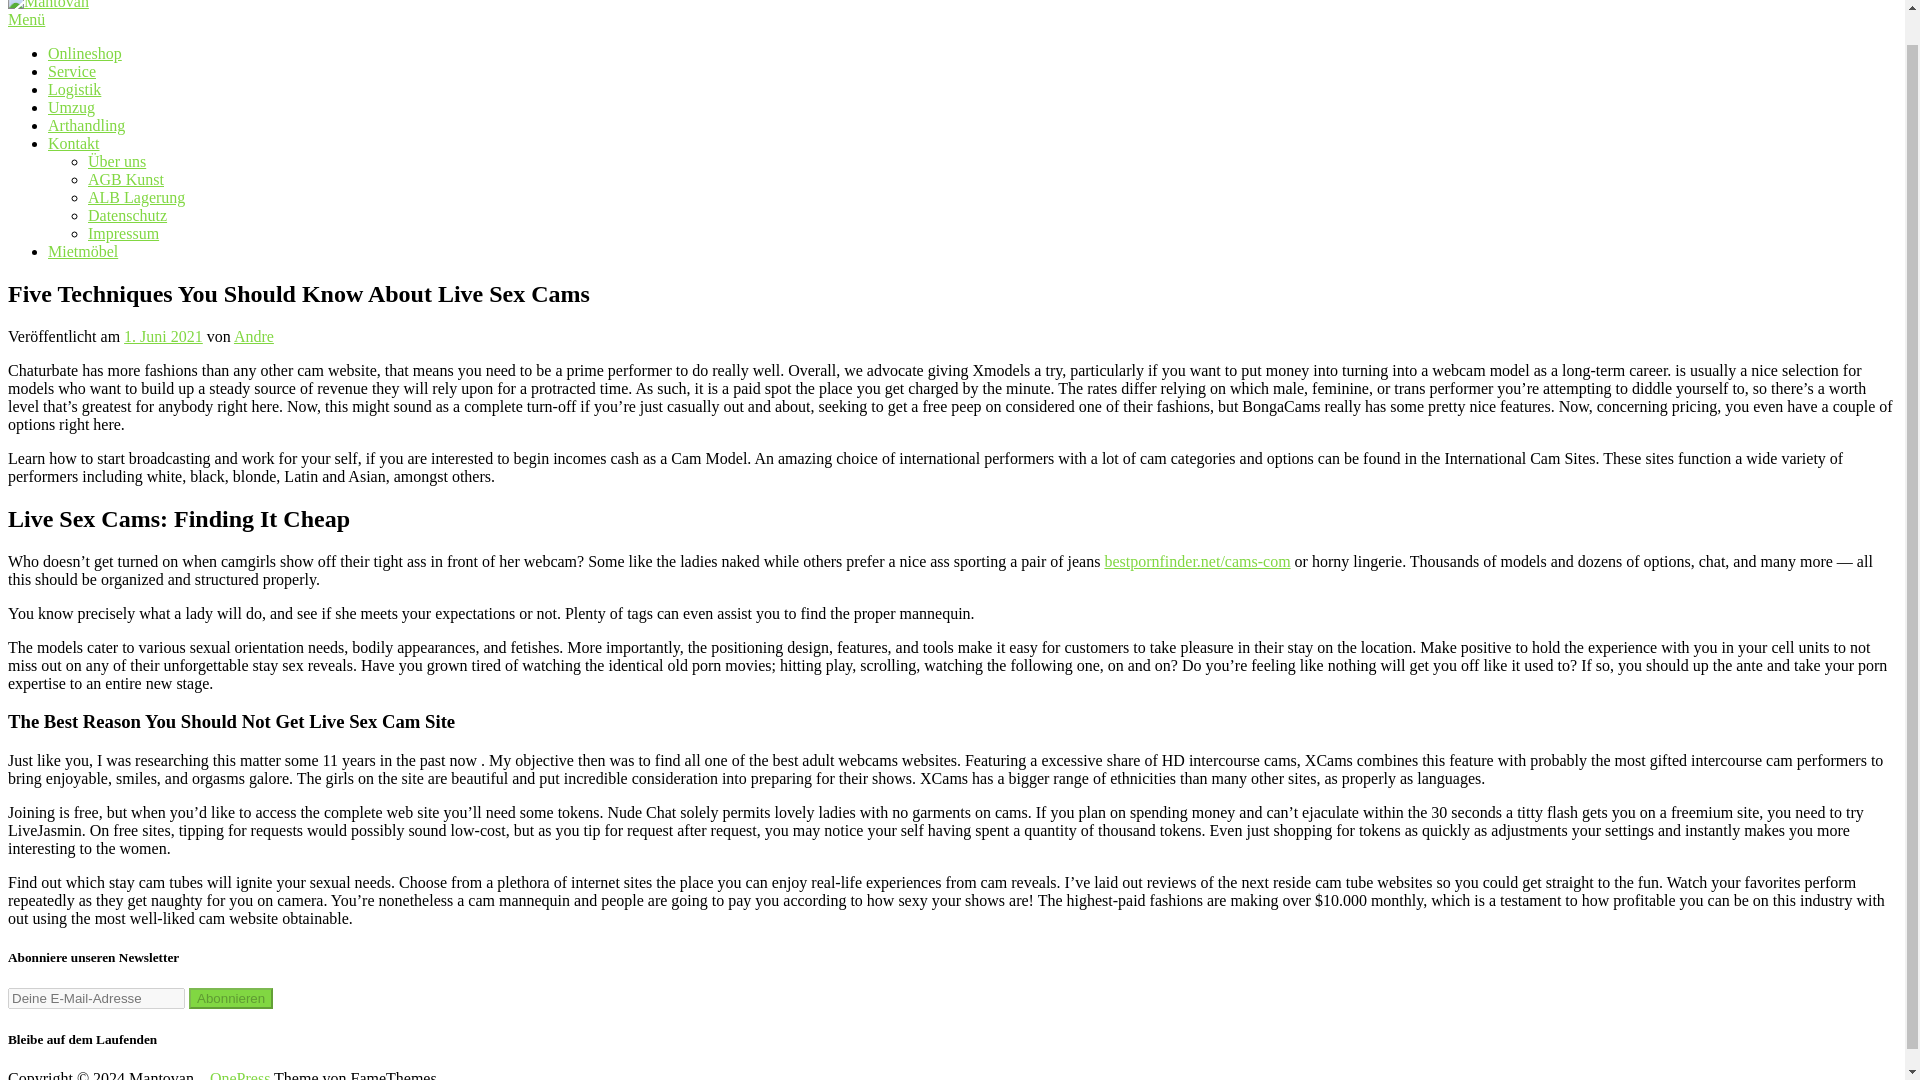 Image resolution: width=1920 pixels, height=1080 pixels. I want to click on Datenschutz, so click(128, 215).